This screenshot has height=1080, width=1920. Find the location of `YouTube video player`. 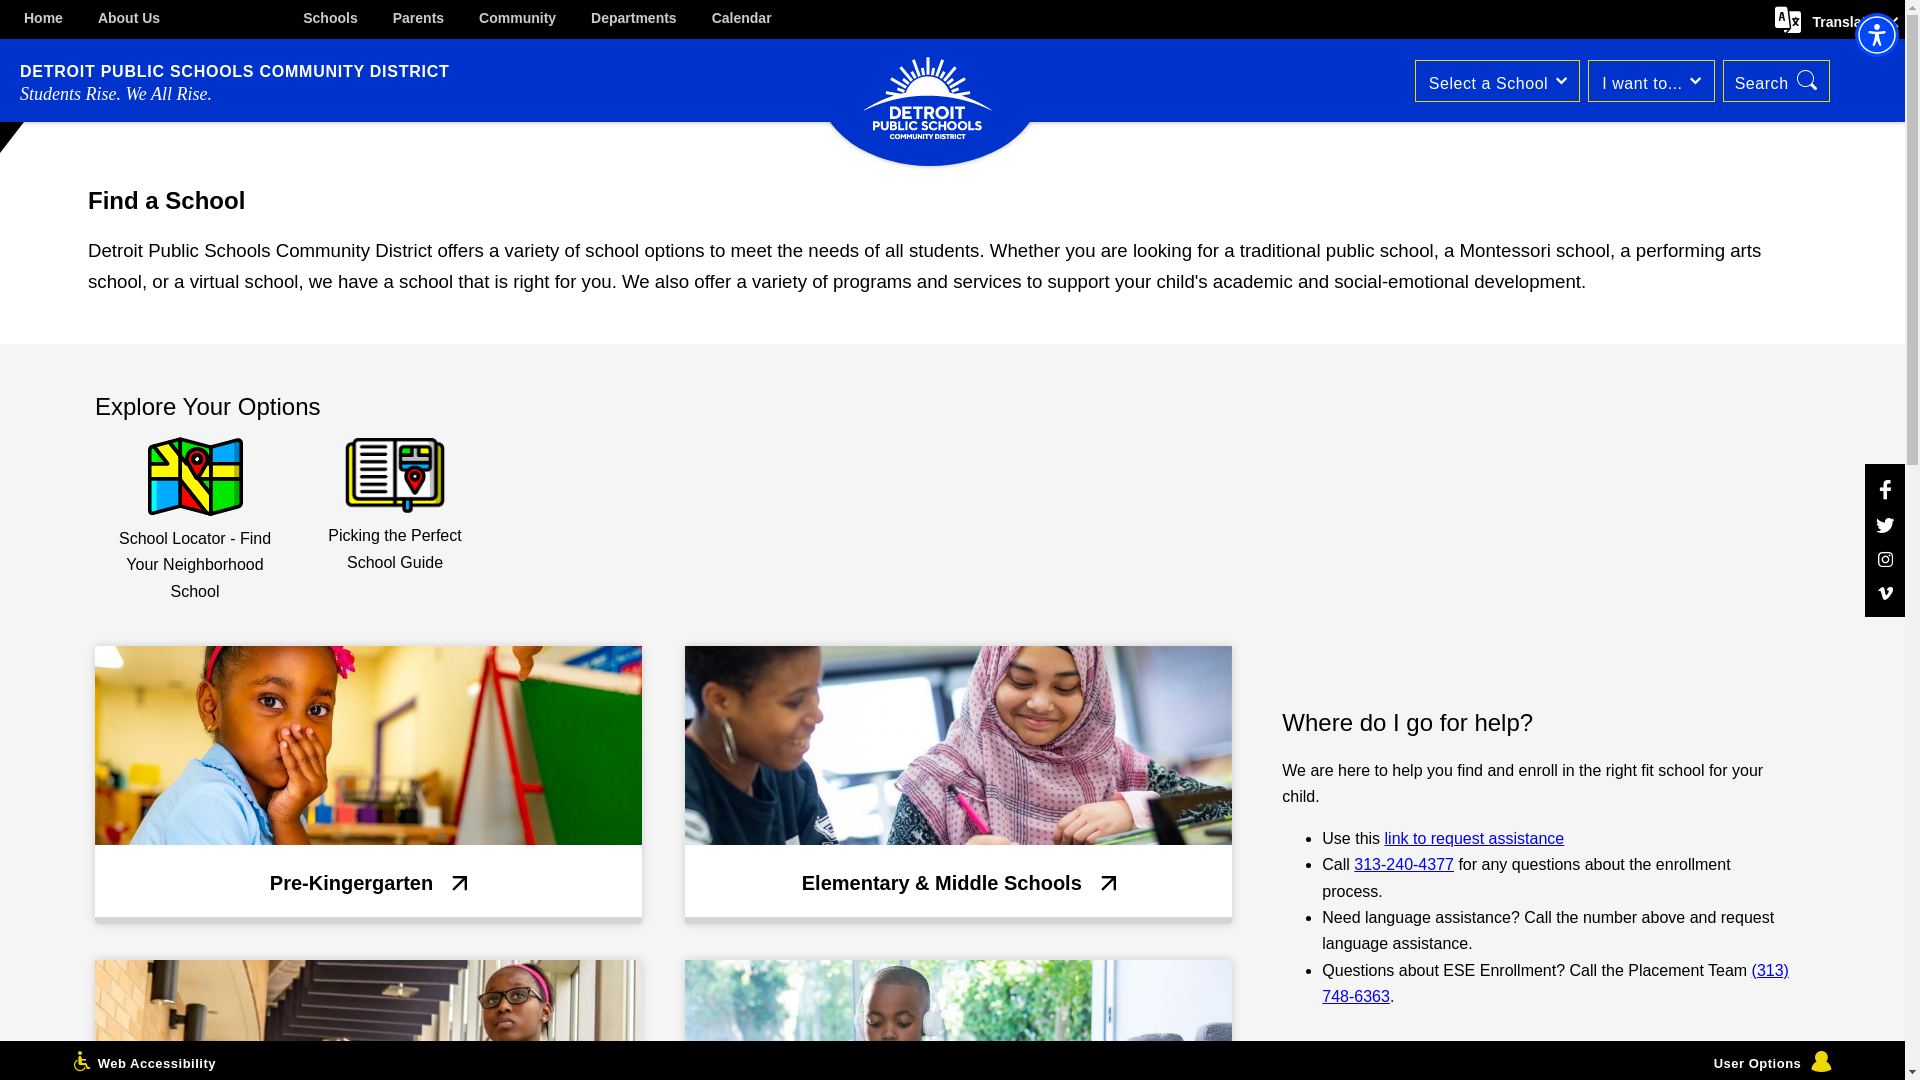

YouTube video player is located at coordinates (1536, 536).